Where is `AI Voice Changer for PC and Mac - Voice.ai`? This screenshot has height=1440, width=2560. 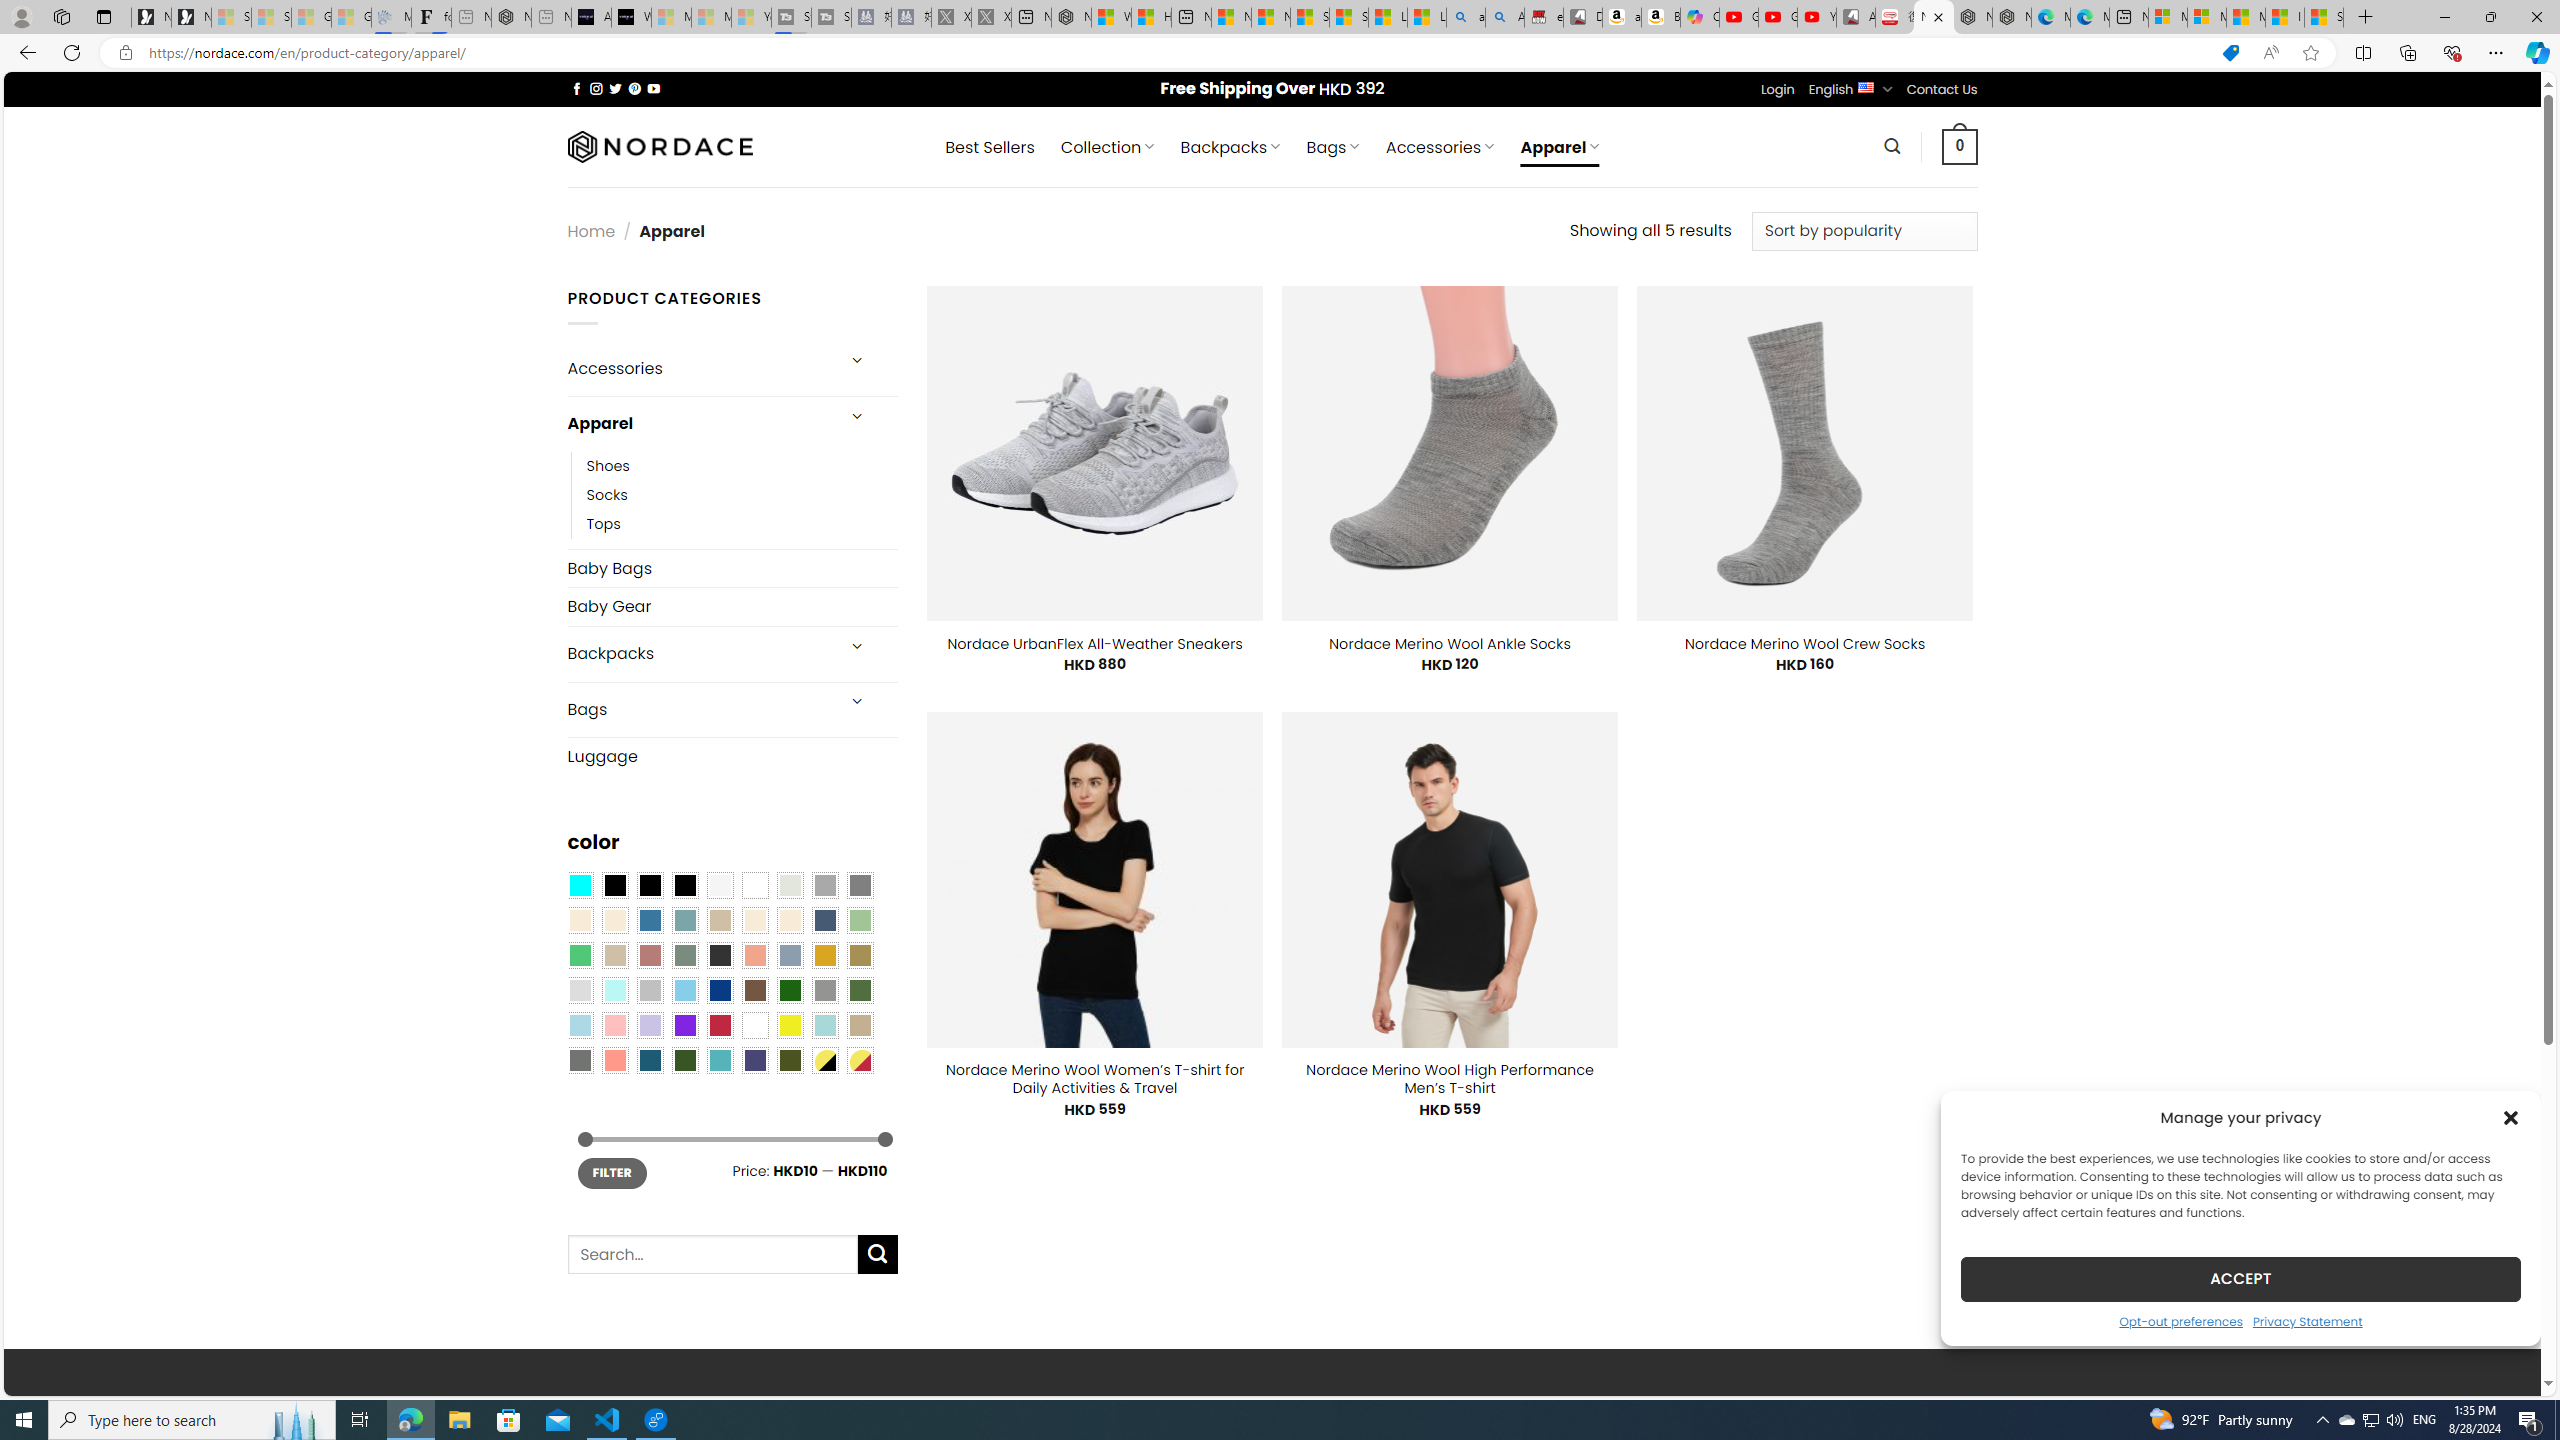 AI Voice Changer for PC and Mac - Voice.ai is located at coordinates (591, 17).